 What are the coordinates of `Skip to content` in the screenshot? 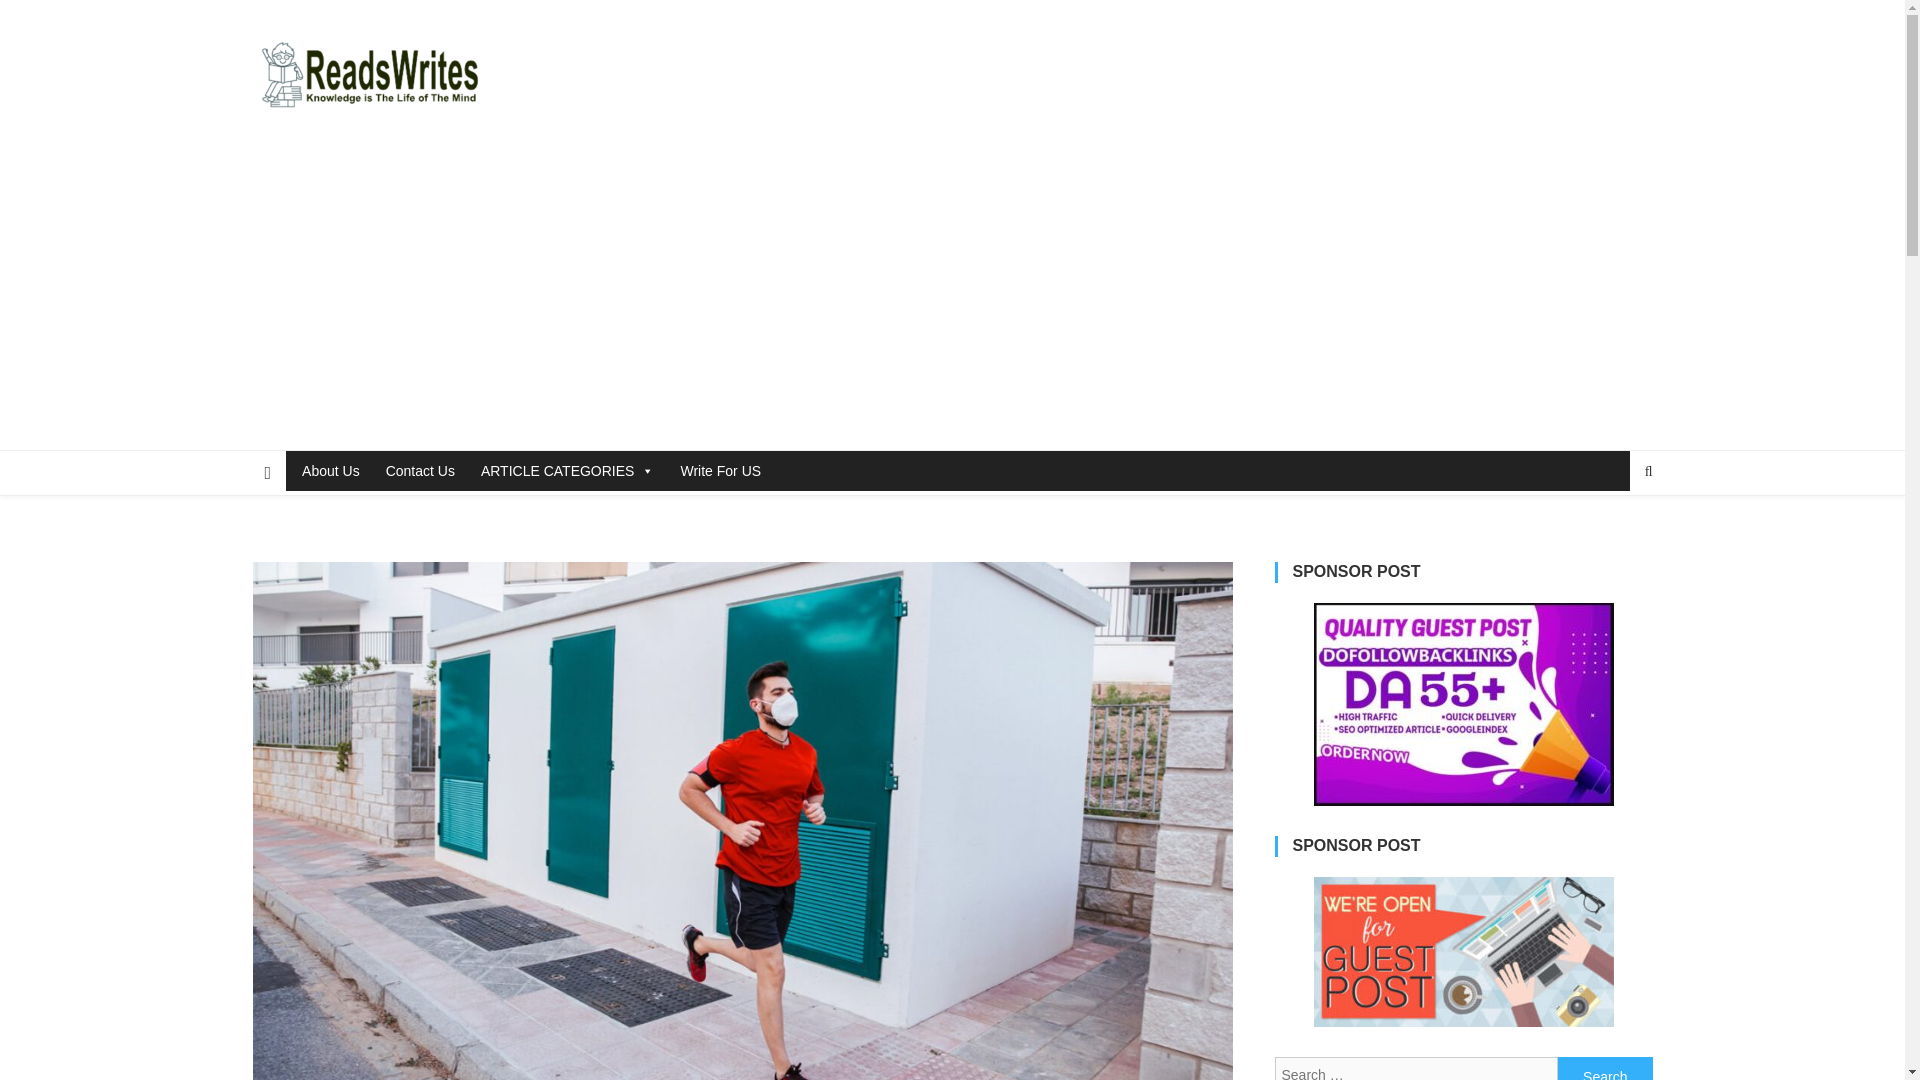 It's located at (46, 12).